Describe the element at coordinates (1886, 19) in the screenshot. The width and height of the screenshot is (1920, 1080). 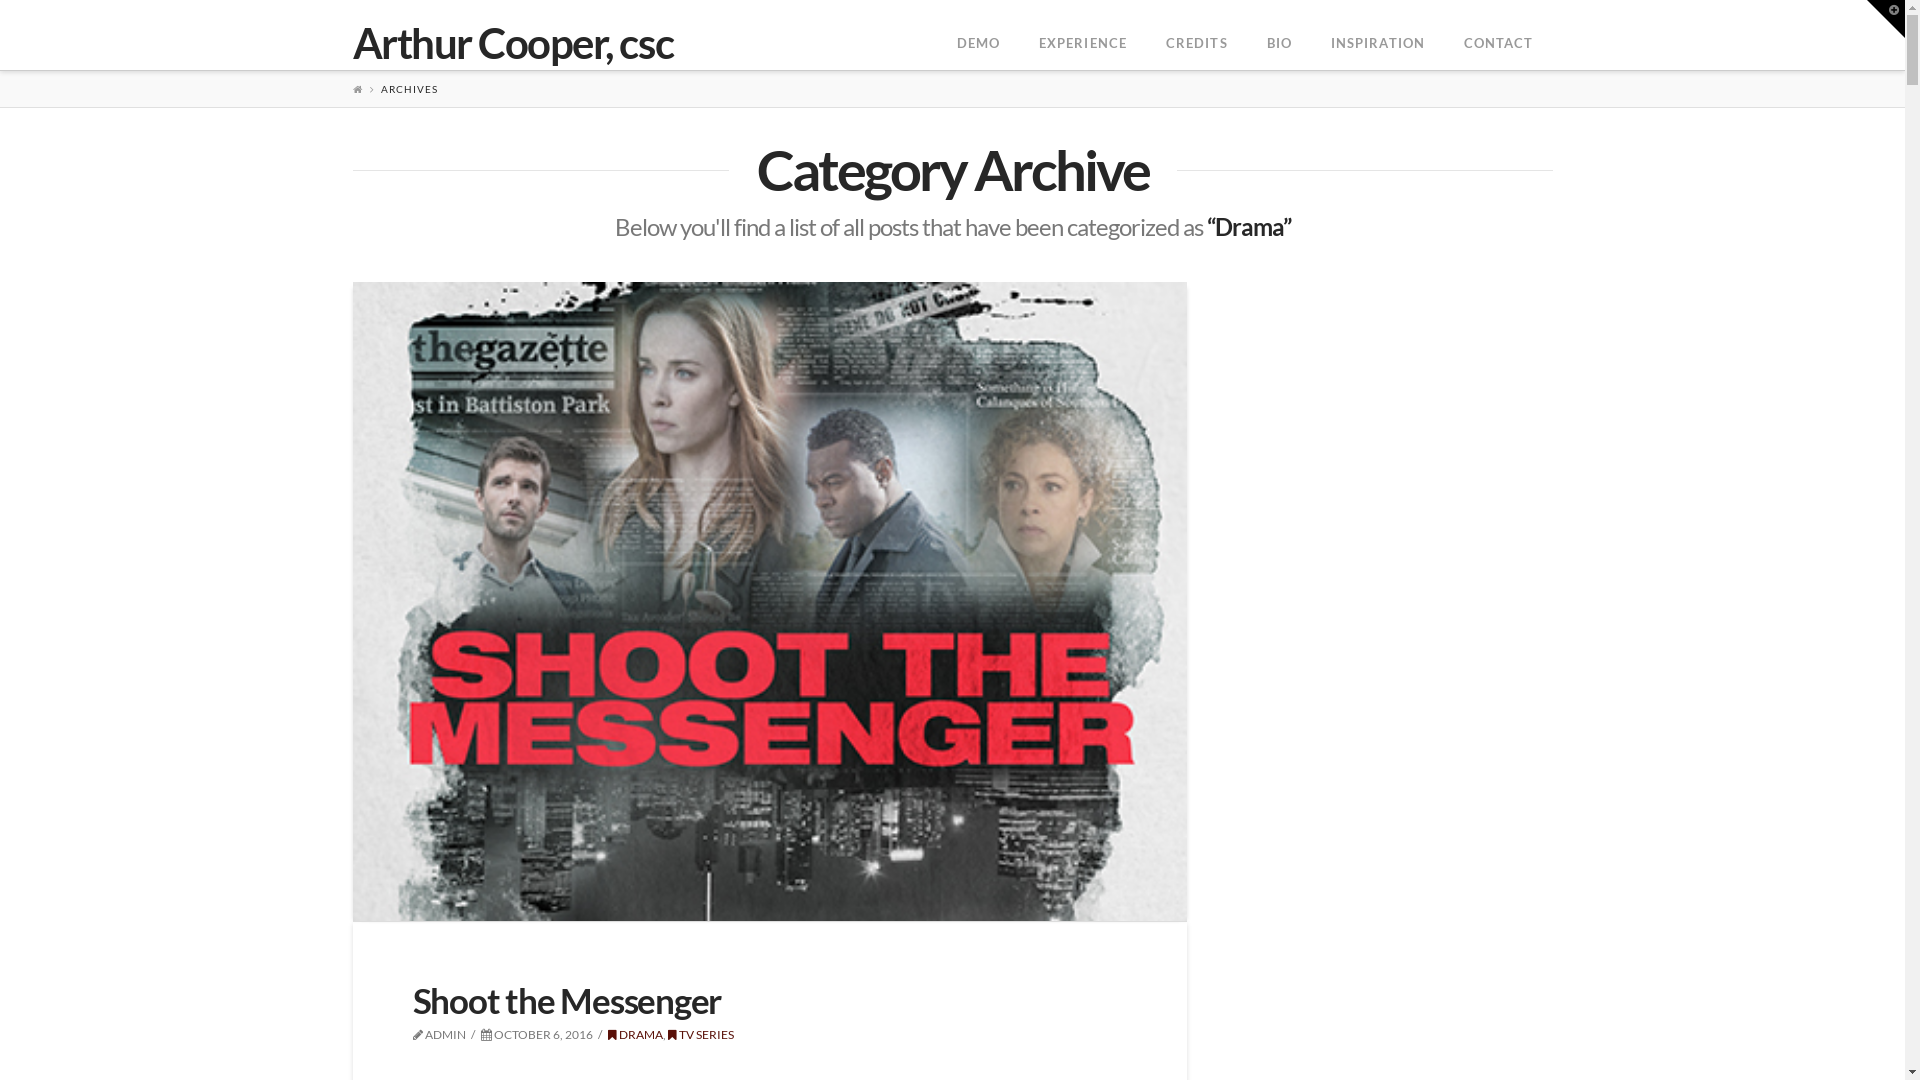
I see `Toggle the Widgetbar` at that location.